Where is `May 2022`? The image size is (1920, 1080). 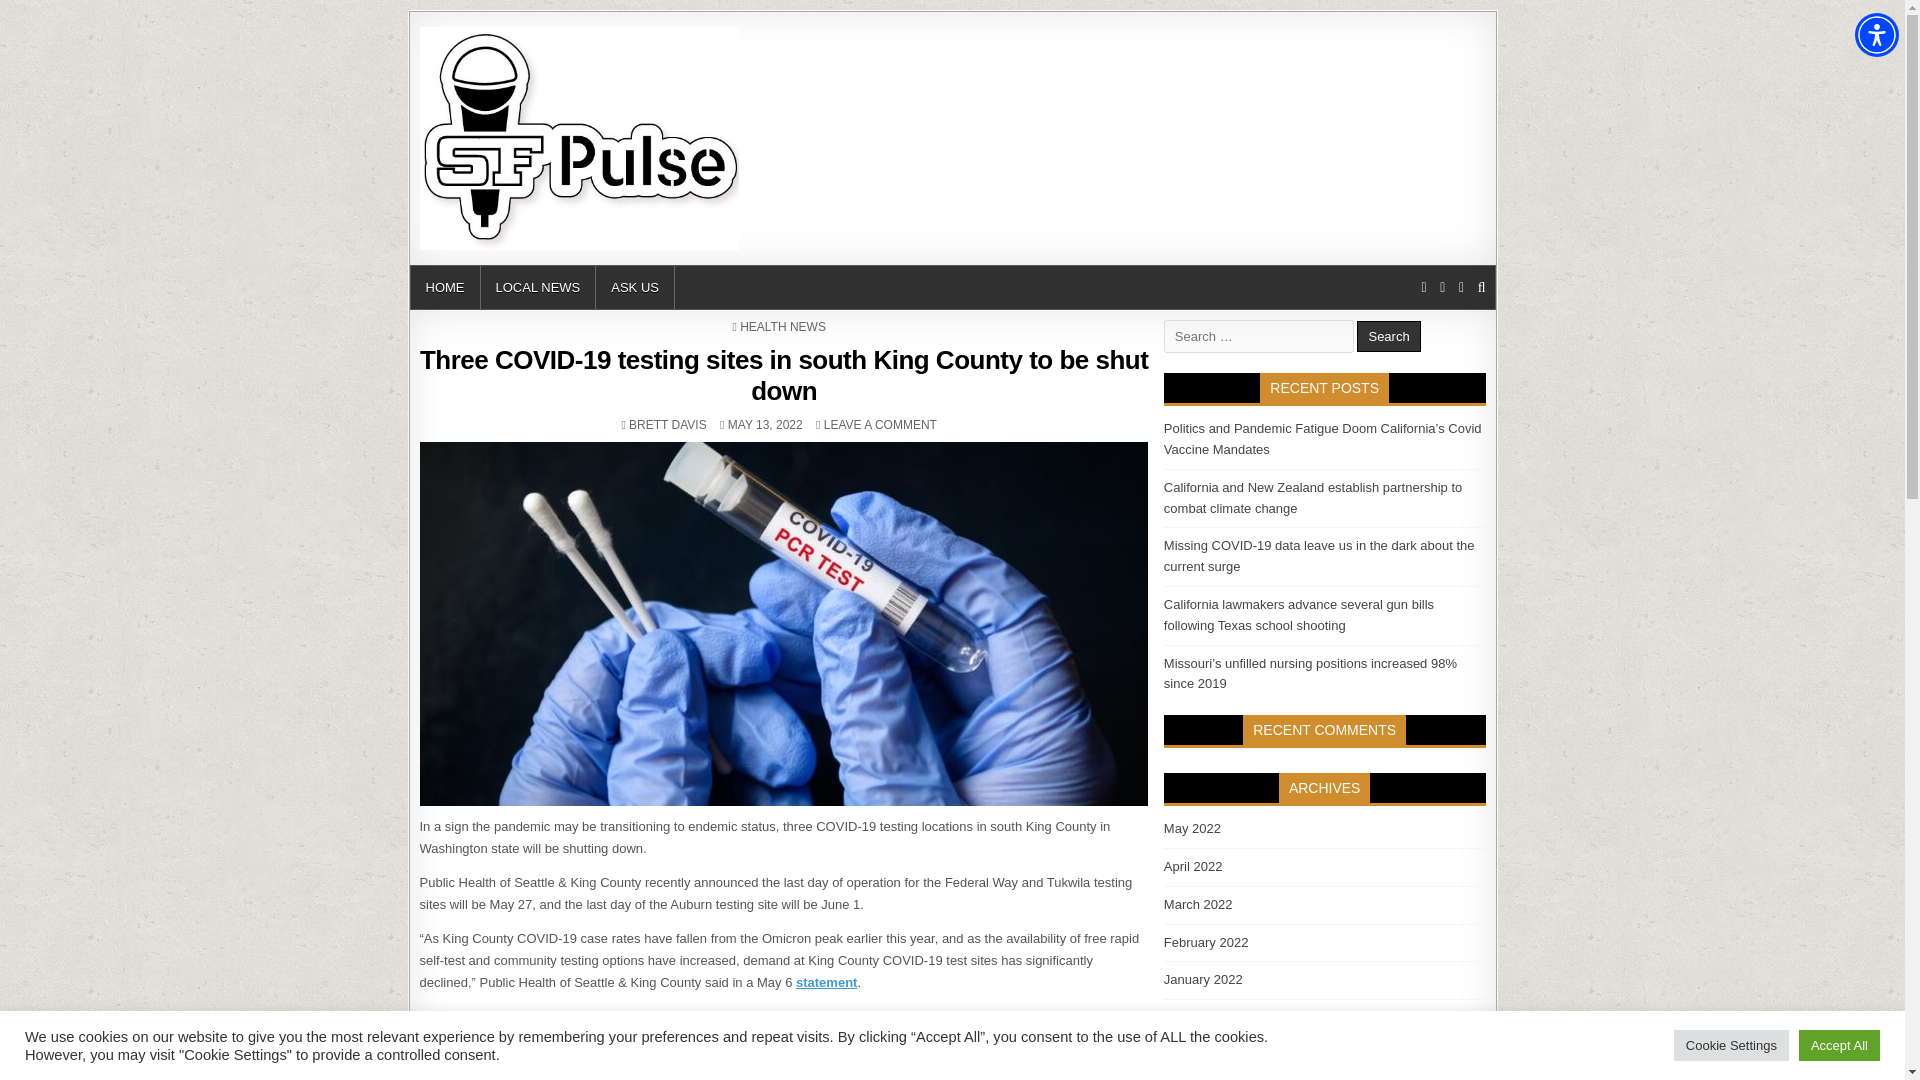 May 2022 is located at coordinates (826, 982).